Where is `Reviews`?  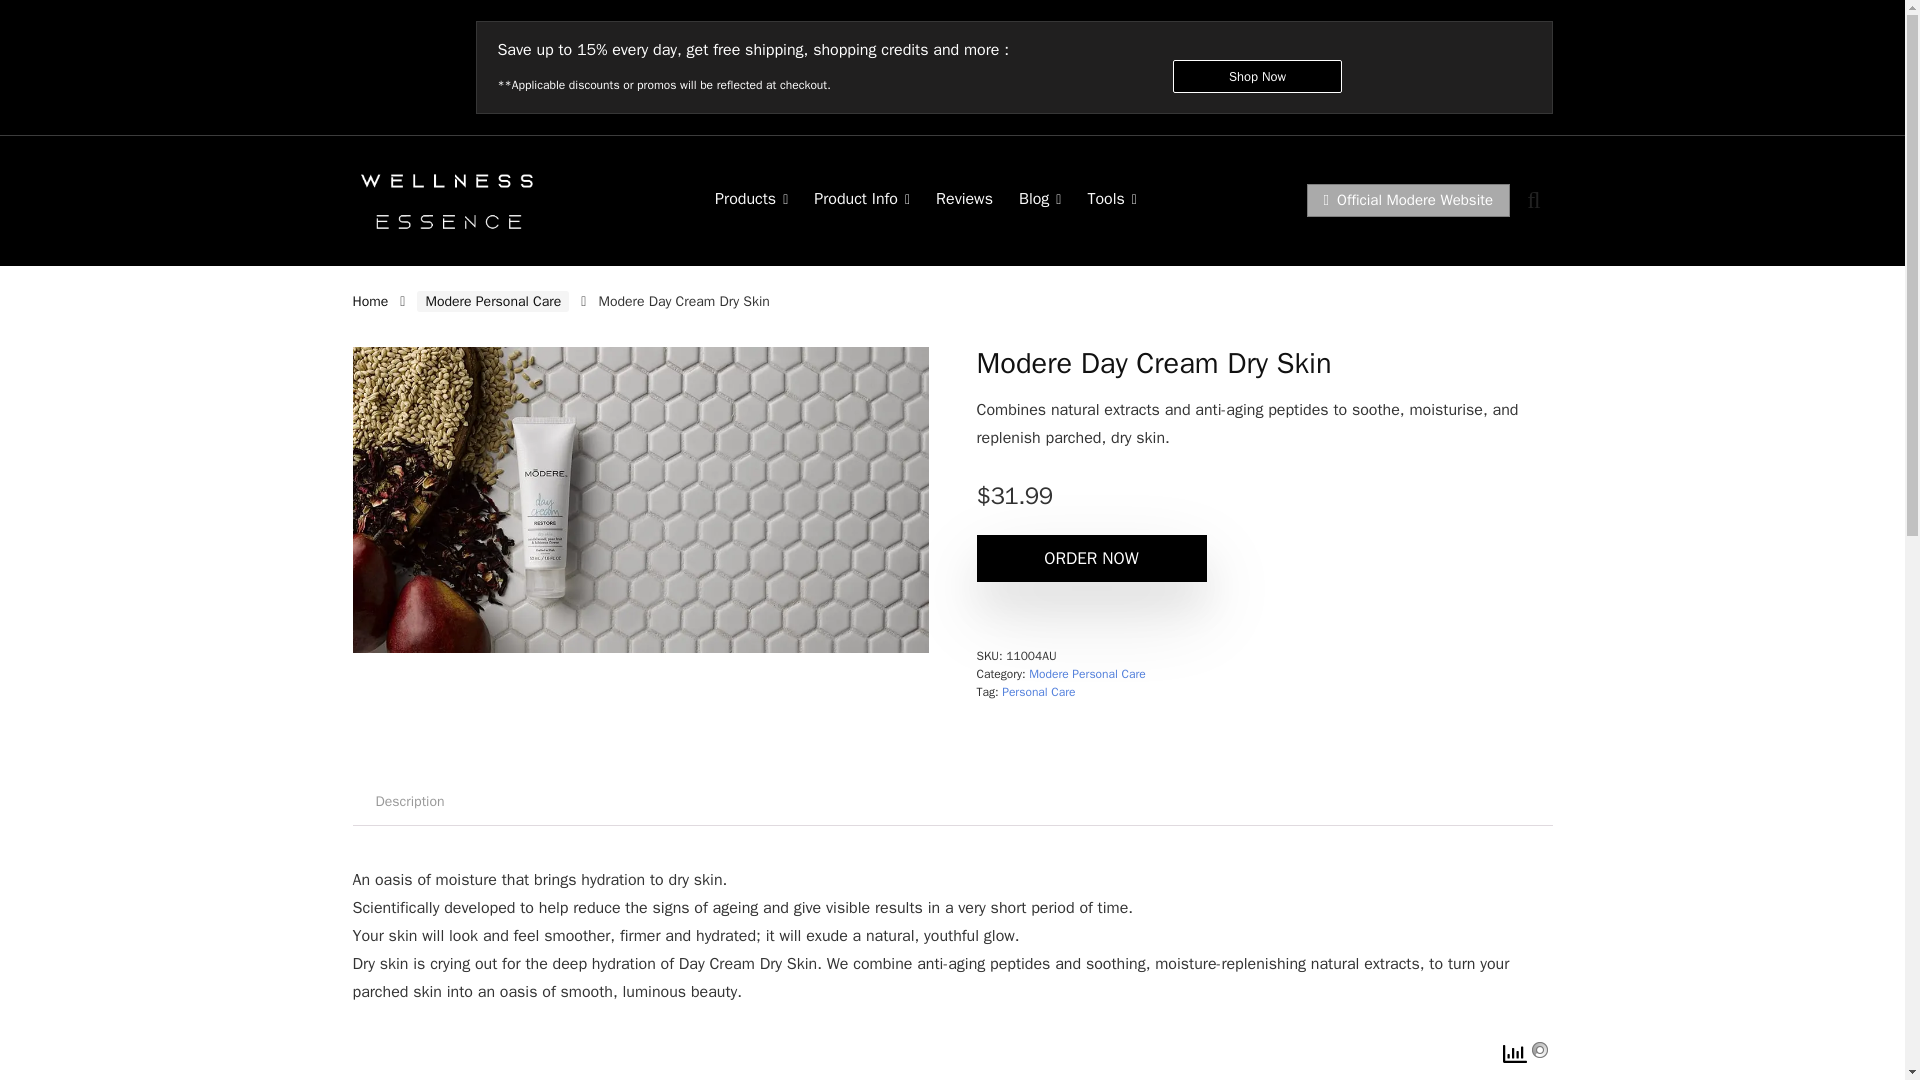
Reviews is located at coordinates (964, 201).